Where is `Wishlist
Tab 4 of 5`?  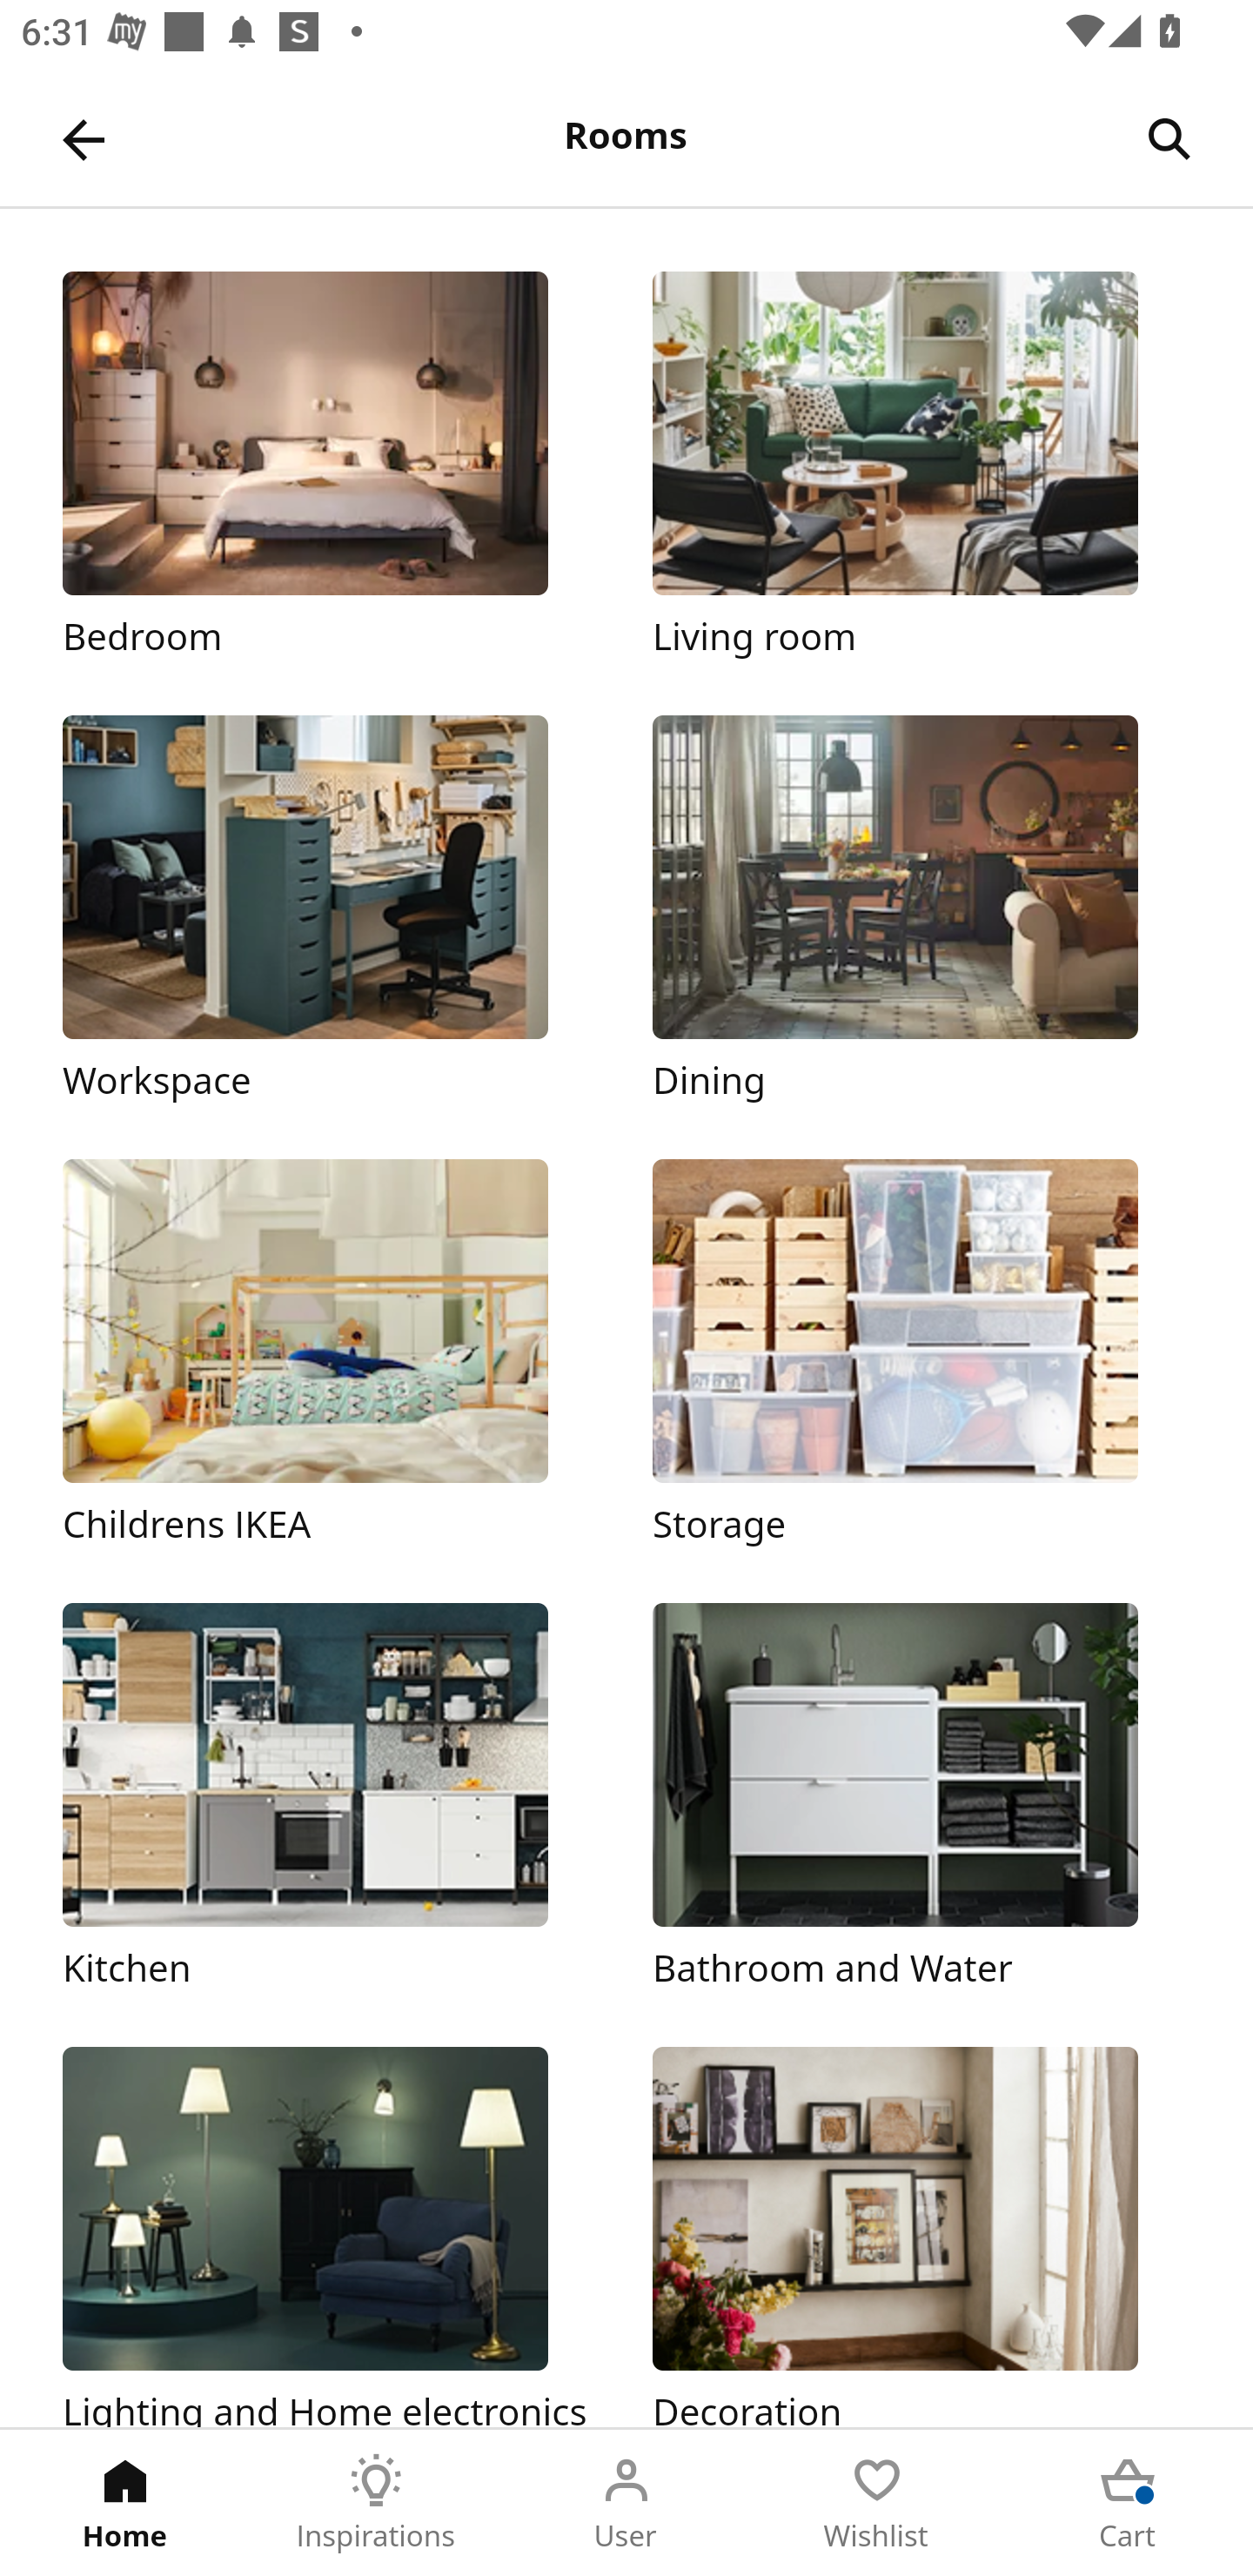
Wishlist
Tab 4 of 5 is located at coordinates (877, 2503).